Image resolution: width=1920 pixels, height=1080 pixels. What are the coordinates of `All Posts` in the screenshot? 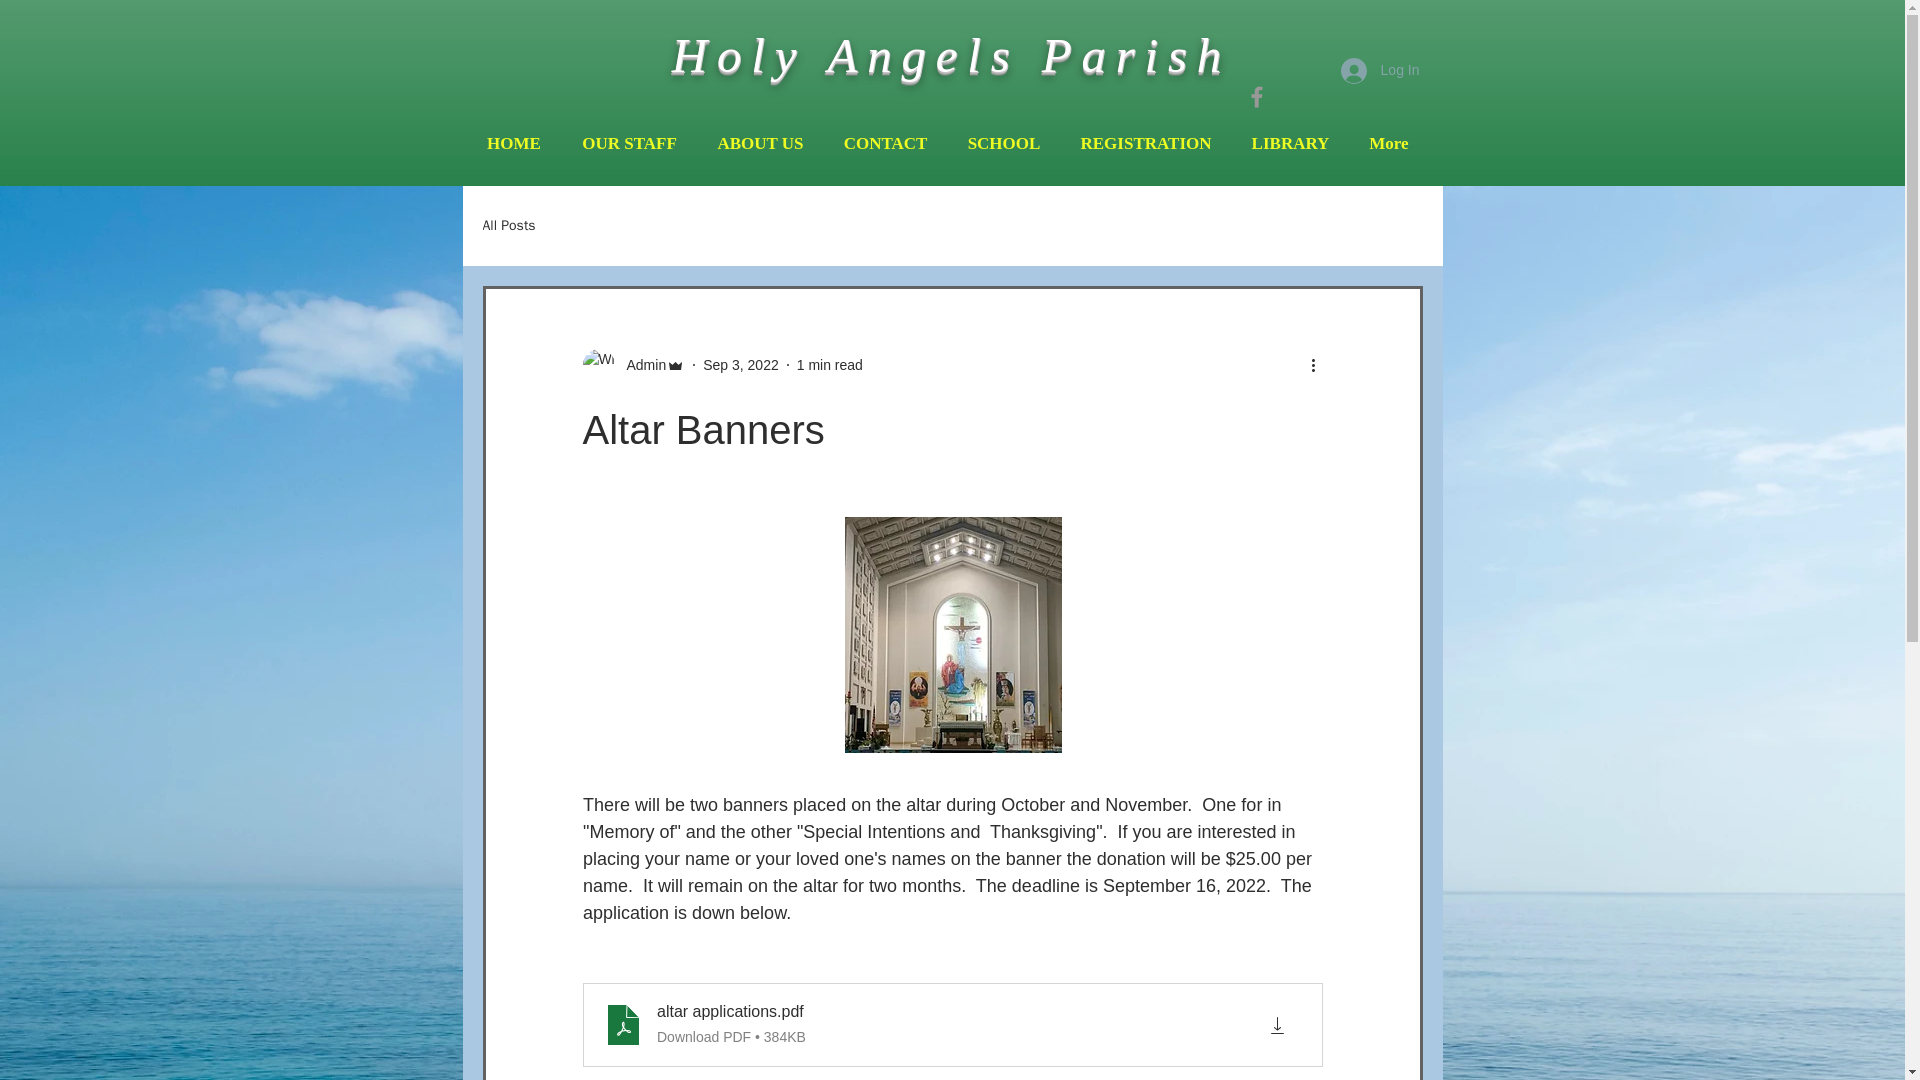 It's located at (508, 226).